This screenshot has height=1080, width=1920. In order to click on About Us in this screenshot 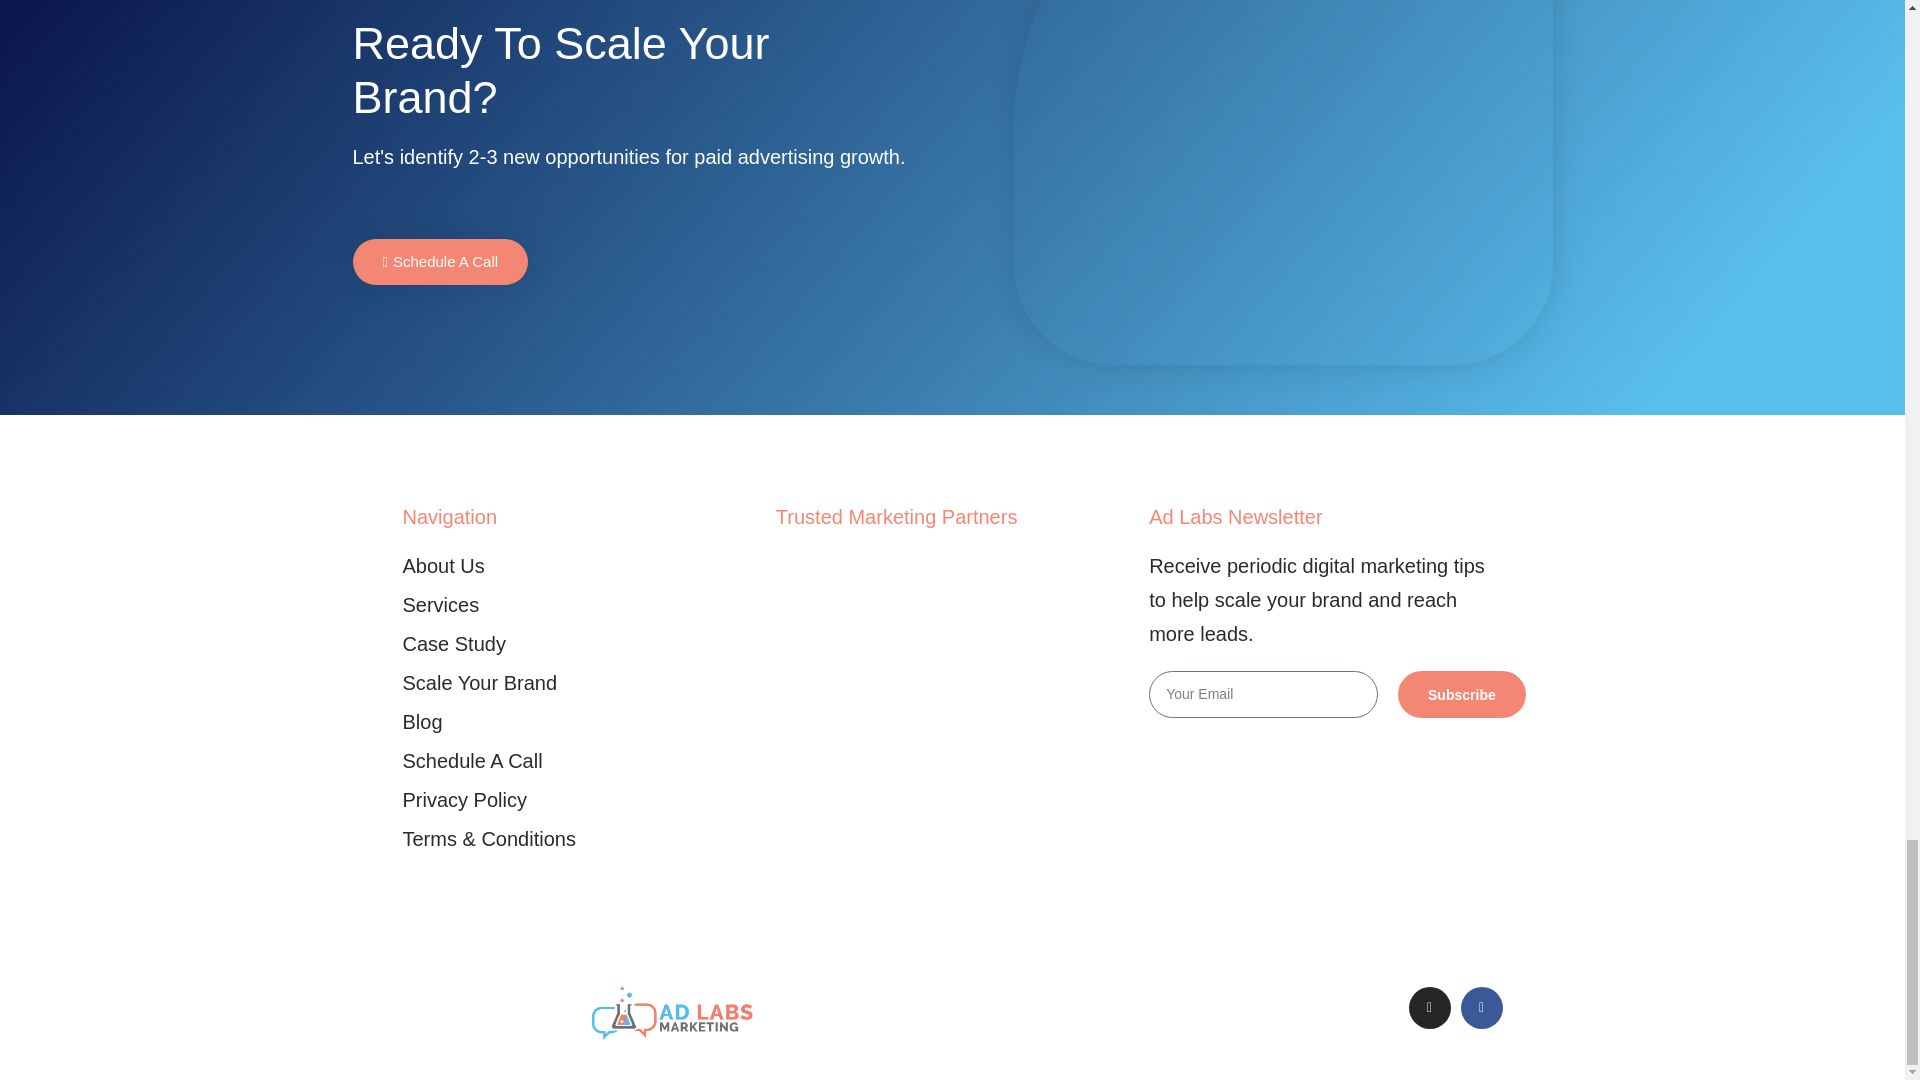, I will do `click(578, 566)`.